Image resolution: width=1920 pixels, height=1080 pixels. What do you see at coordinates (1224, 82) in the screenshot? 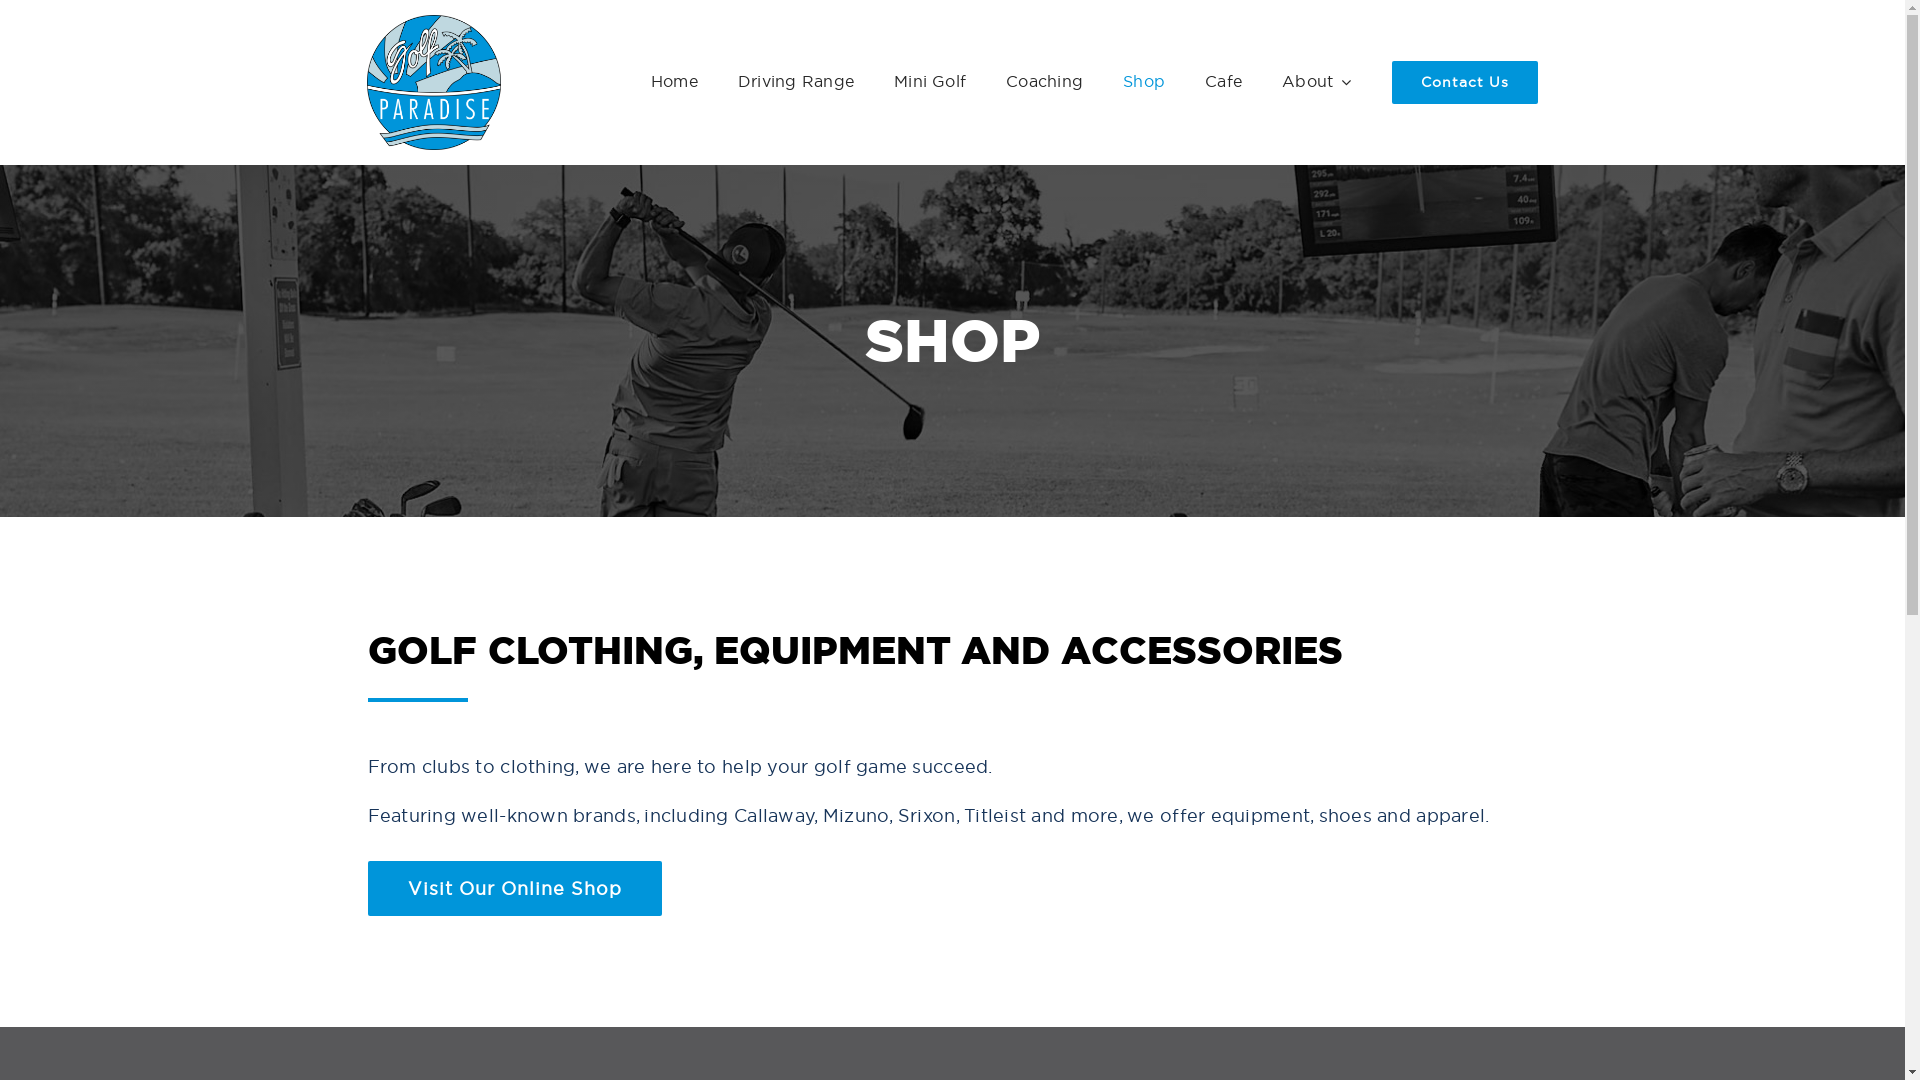
I see `Cafe` at bounding box center [1224, 82].